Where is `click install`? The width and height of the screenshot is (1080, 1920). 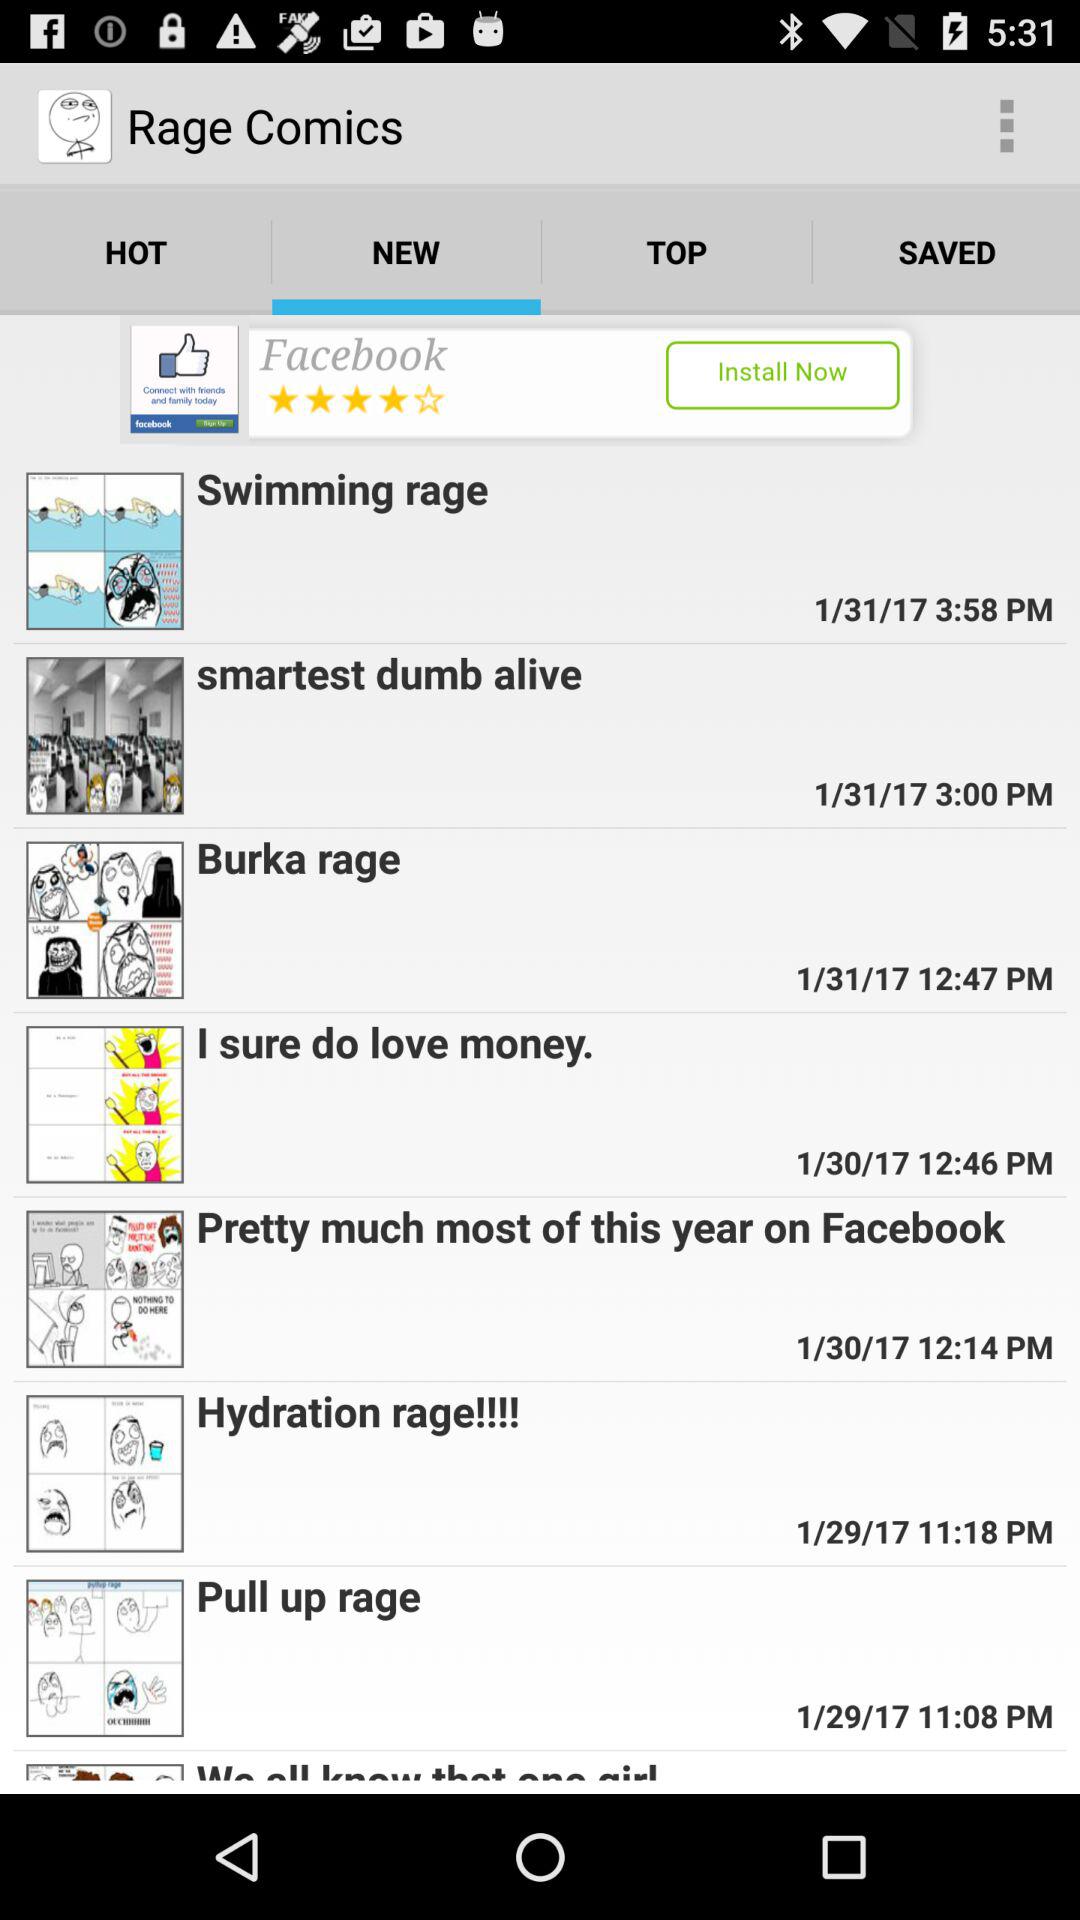
click install is located at coordinates (540, 380).